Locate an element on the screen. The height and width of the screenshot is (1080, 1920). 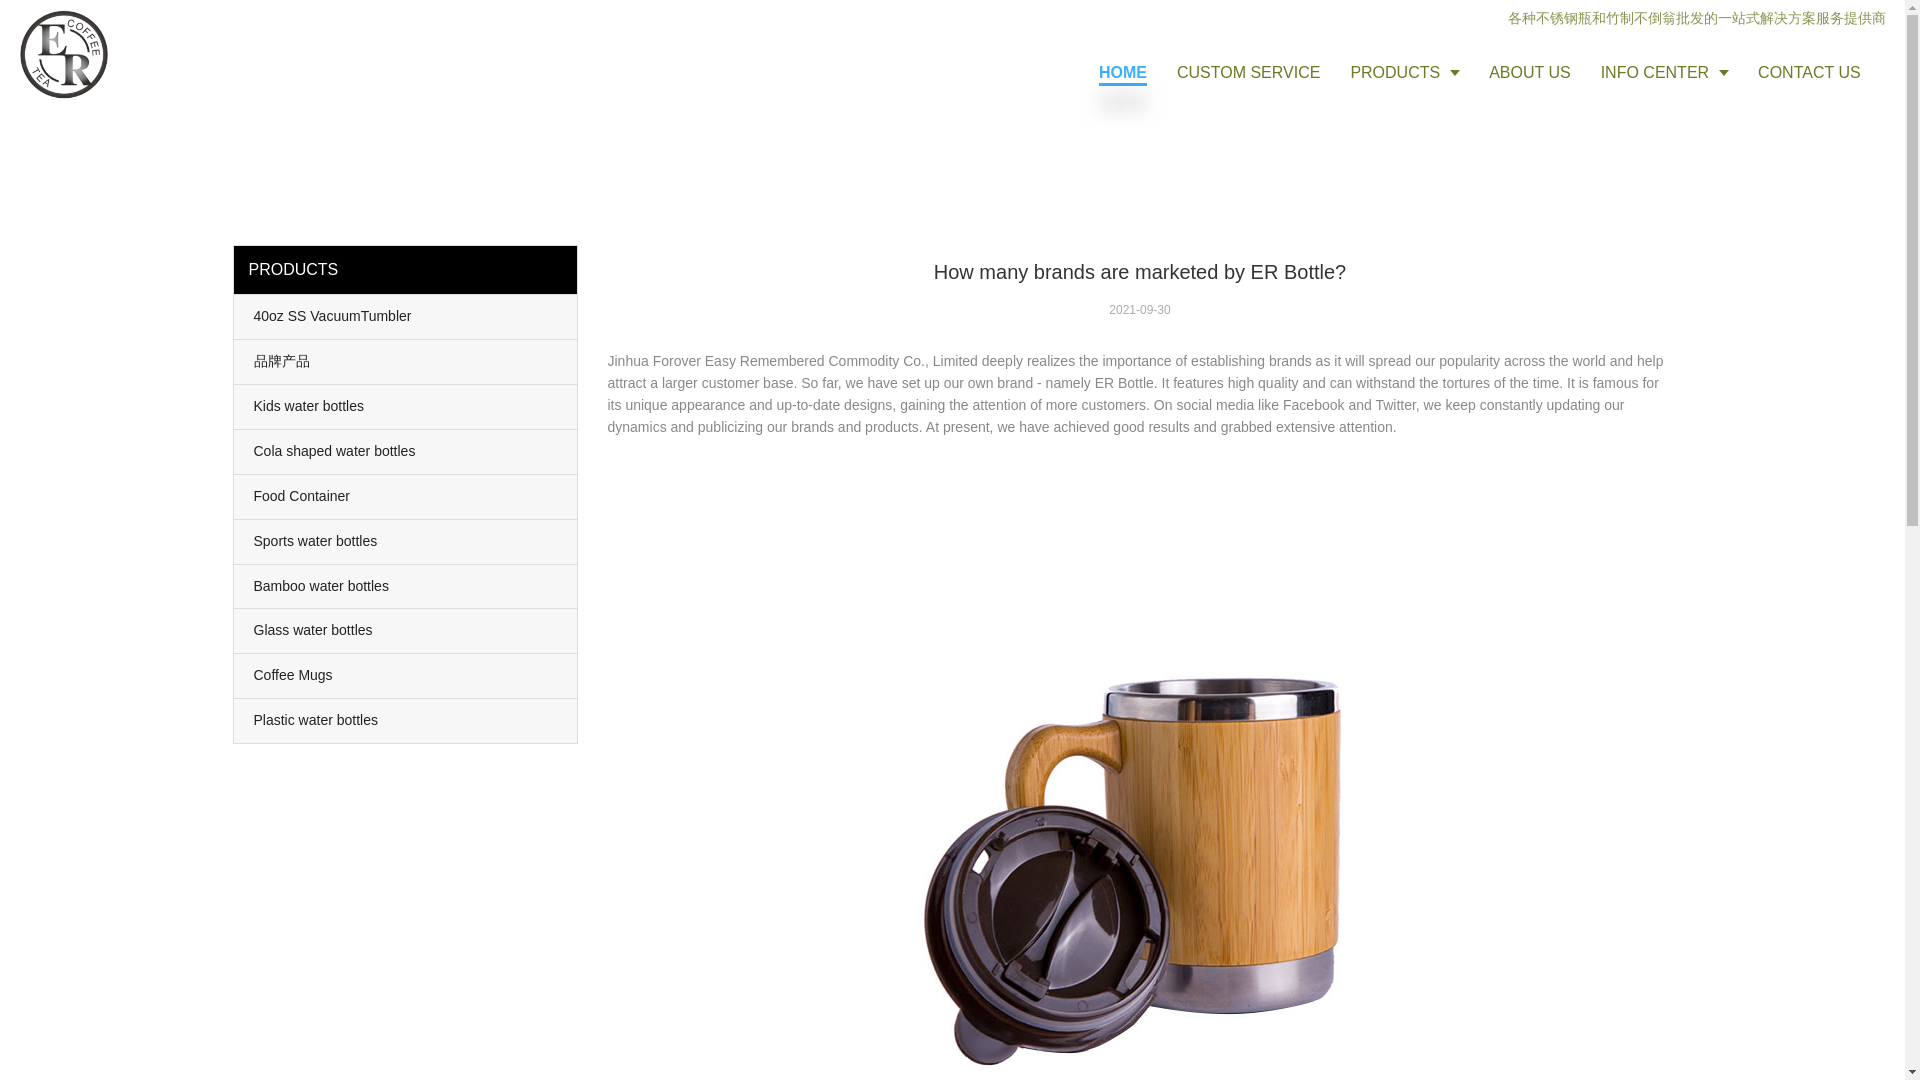
40oz SS VacuumTumbler is located at coordinates (406, 316).